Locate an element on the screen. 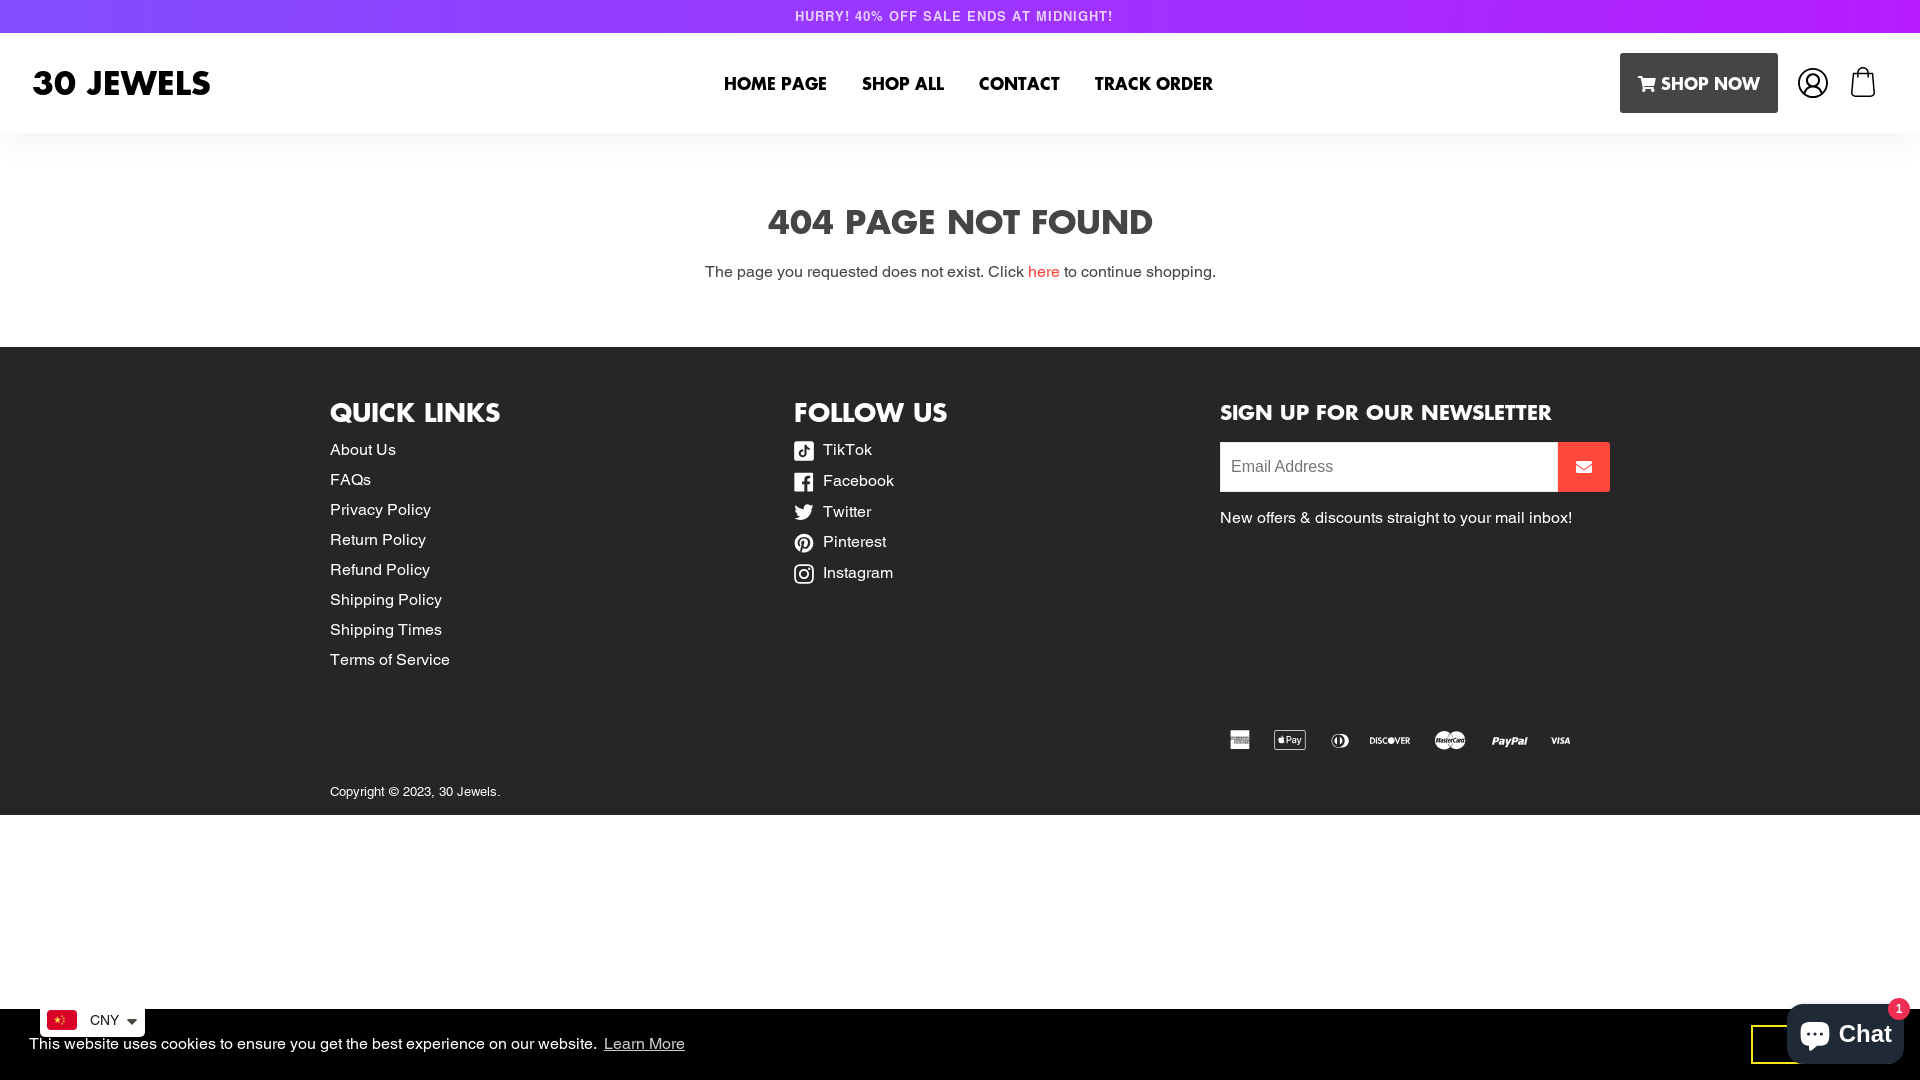 This screenshot has height=1080, width=1920. here is located at coordinates (1044, 272).